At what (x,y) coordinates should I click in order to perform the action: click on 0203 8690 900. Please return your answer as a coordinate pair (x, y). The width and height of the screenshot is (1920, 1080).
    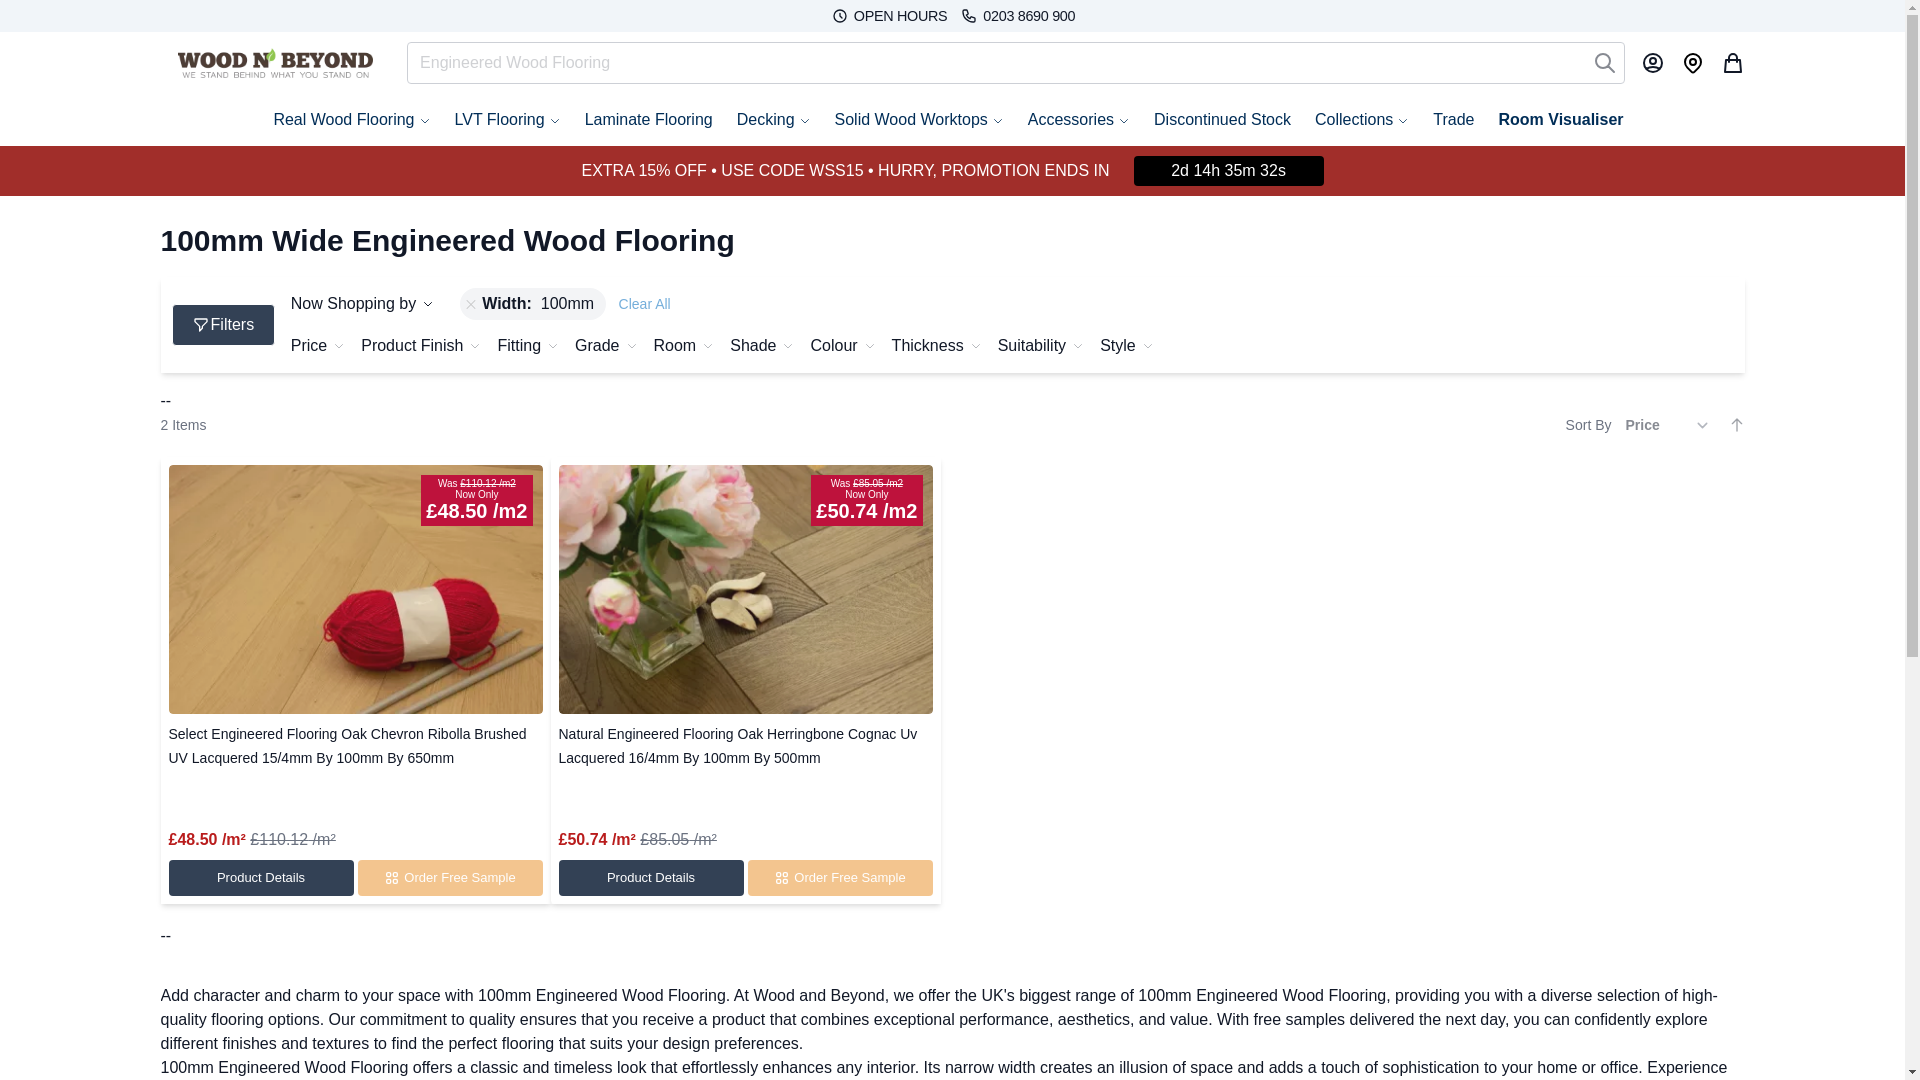
    Looking at the image, I should click on (1016, 16).